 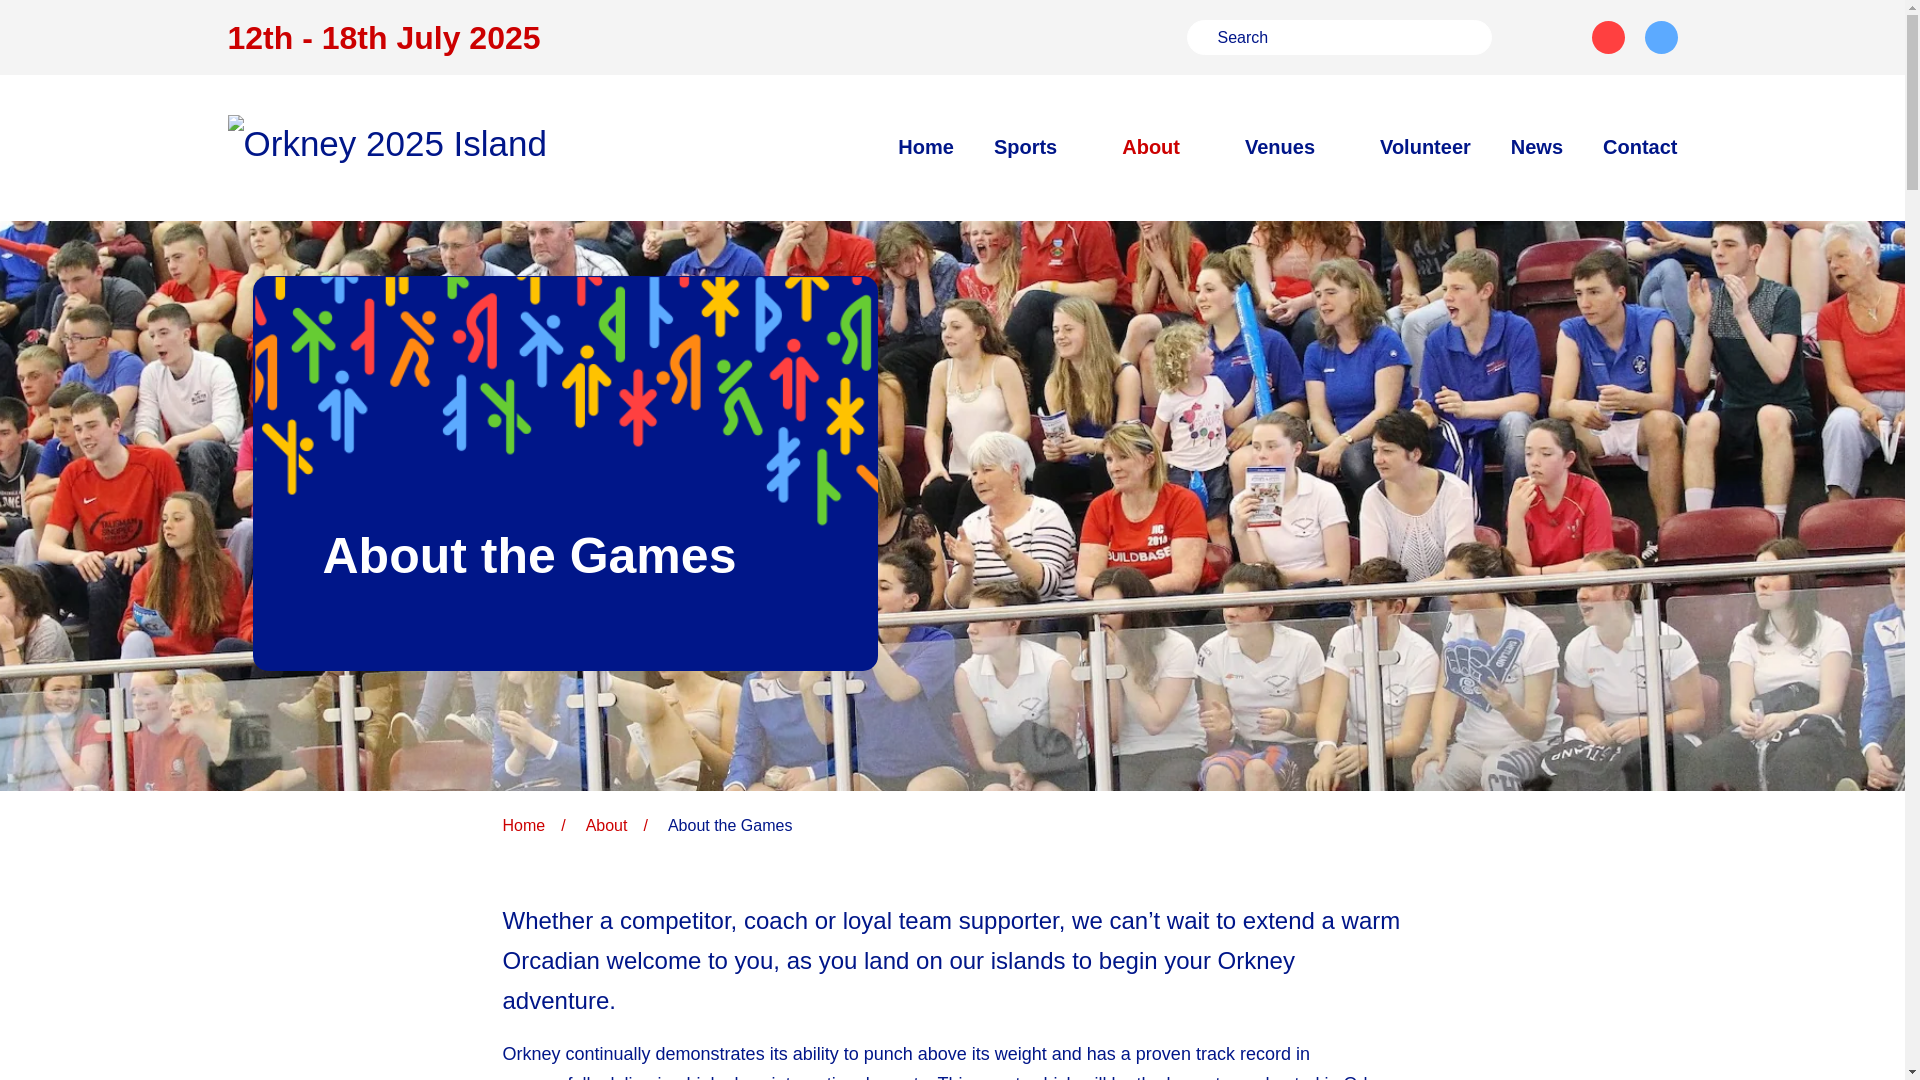 What do you see at coordinates (1292, 147) in the screenshot?
I see `Venues` at bounding box center [1292, 147].